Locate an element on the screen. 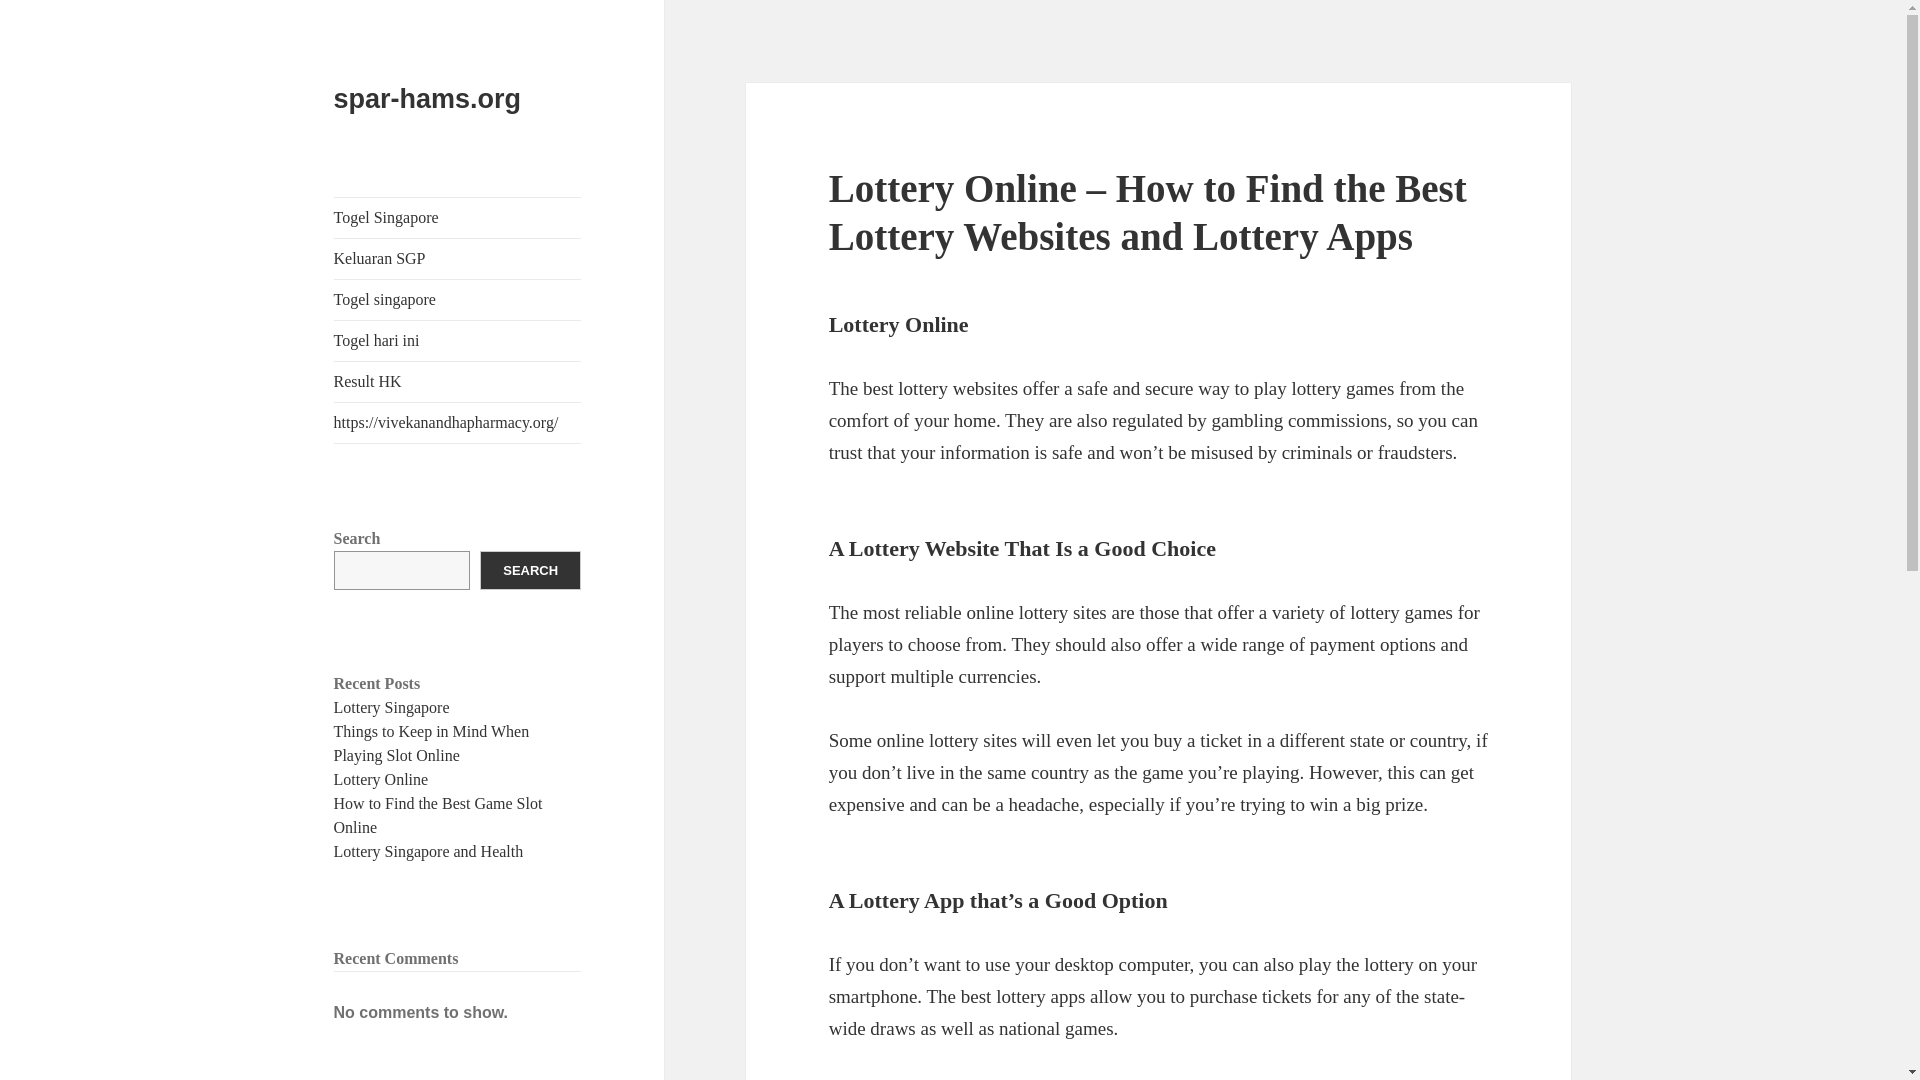 Image resolution: width=1920 pixels, height=1080 pixels. Lottery Singapore is located at coordinates (392, 707).